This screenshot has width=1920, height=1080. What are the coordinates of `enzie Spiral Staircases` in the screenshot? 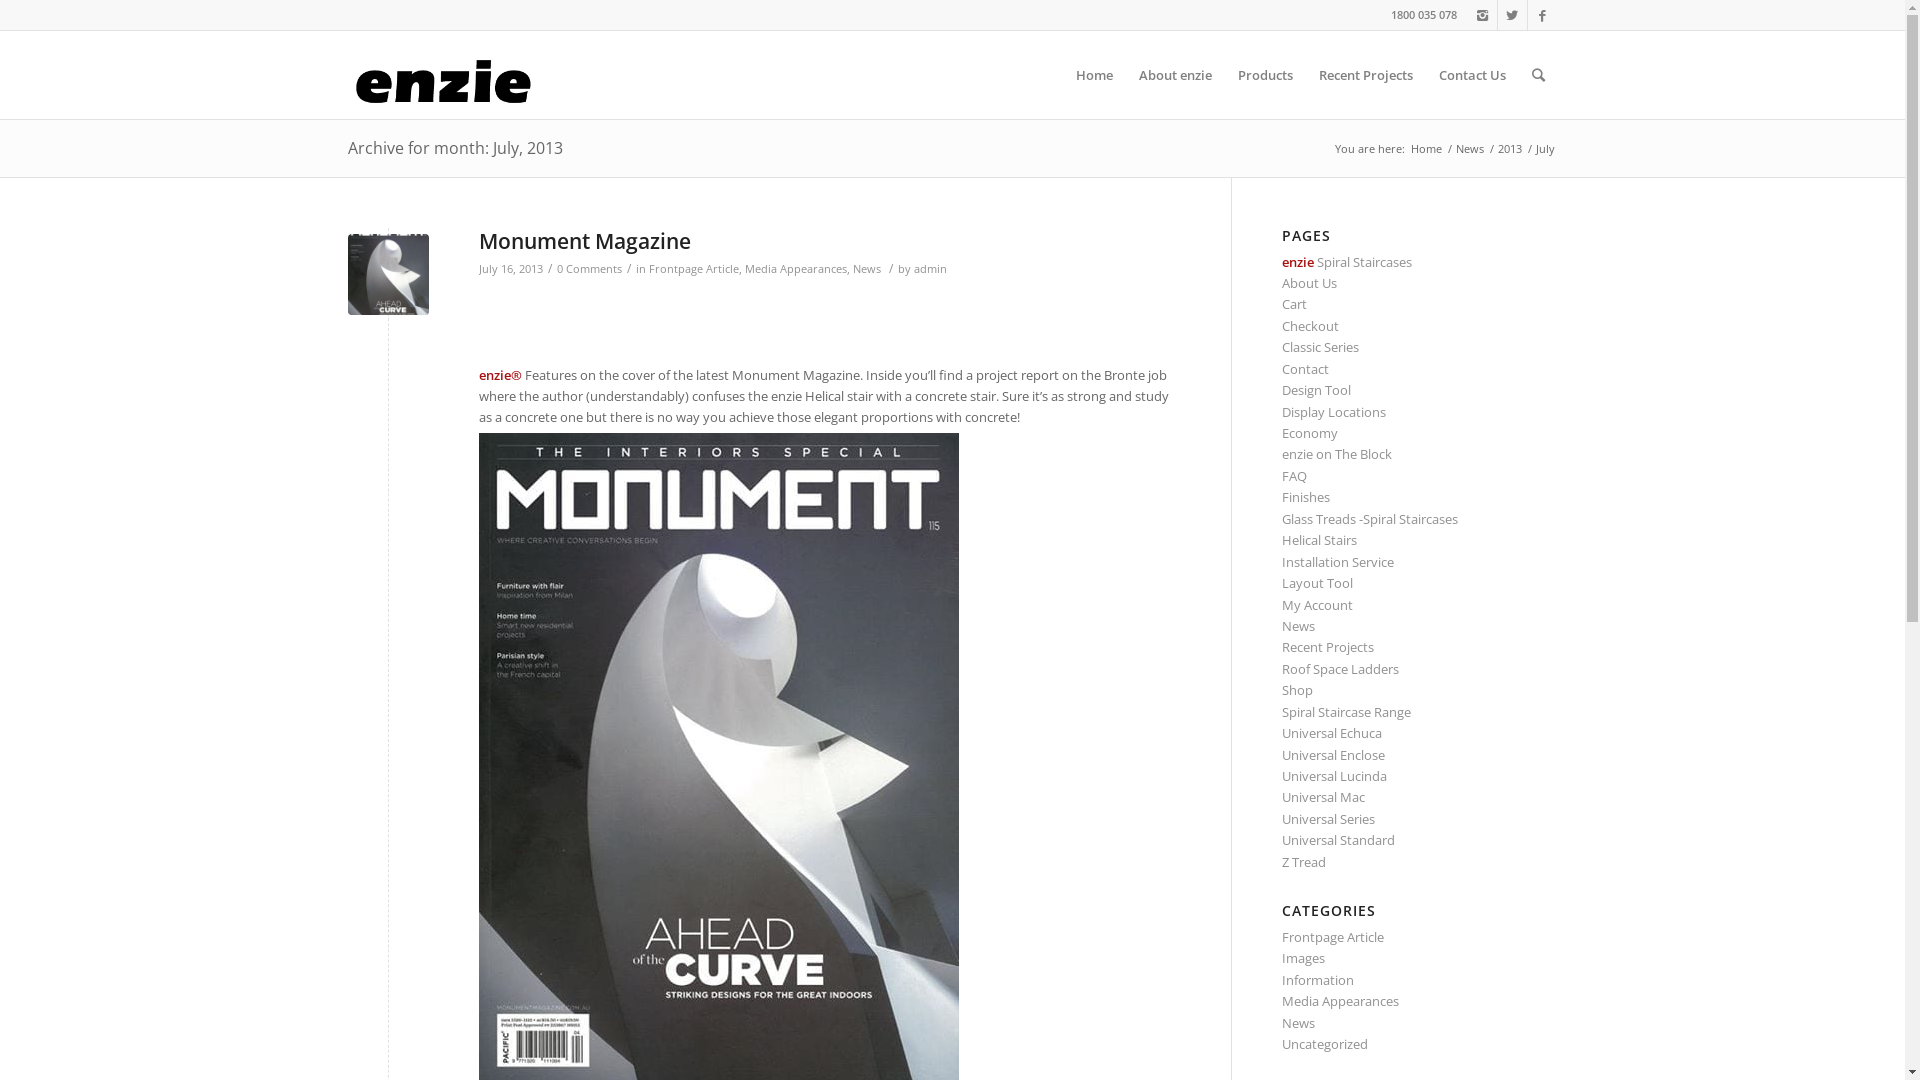 It's located at (1347, 262).